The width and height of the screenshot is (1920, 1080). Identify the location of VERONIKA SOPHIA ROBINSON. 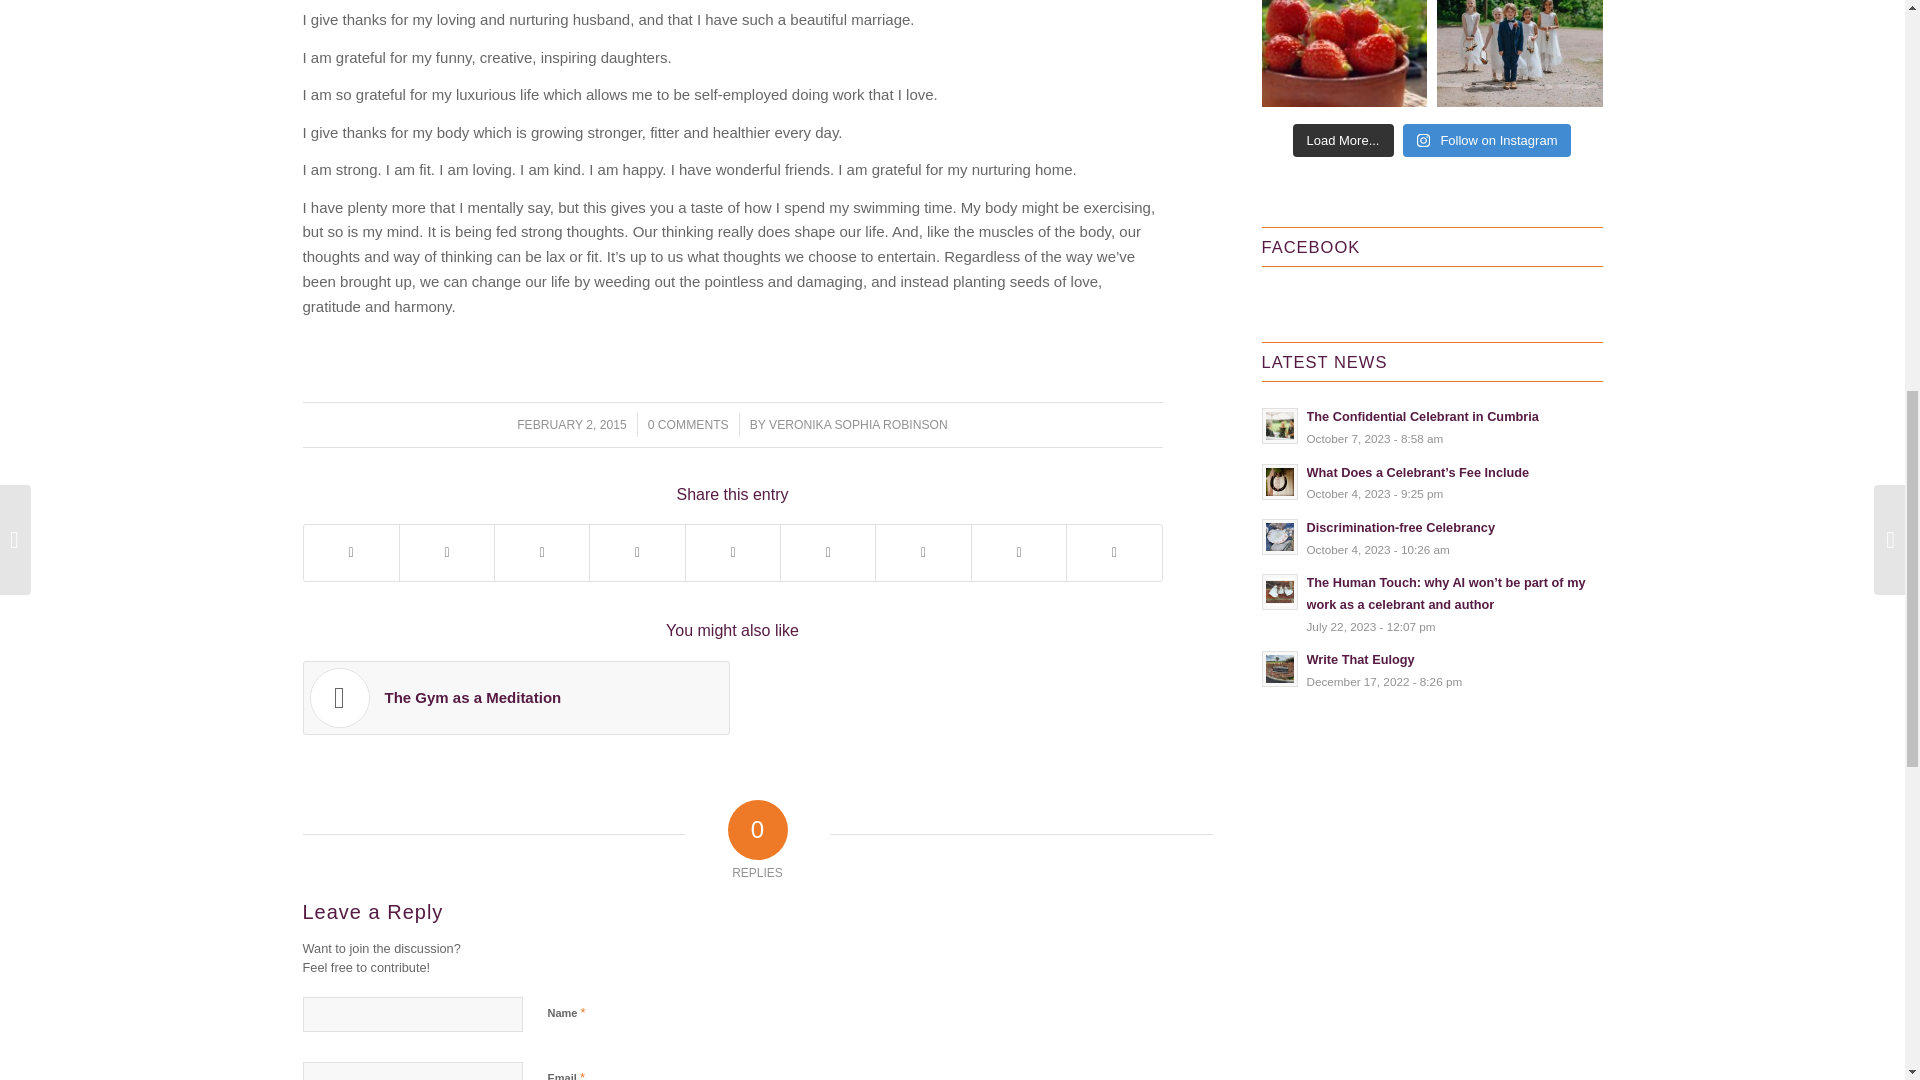
(858, 424).